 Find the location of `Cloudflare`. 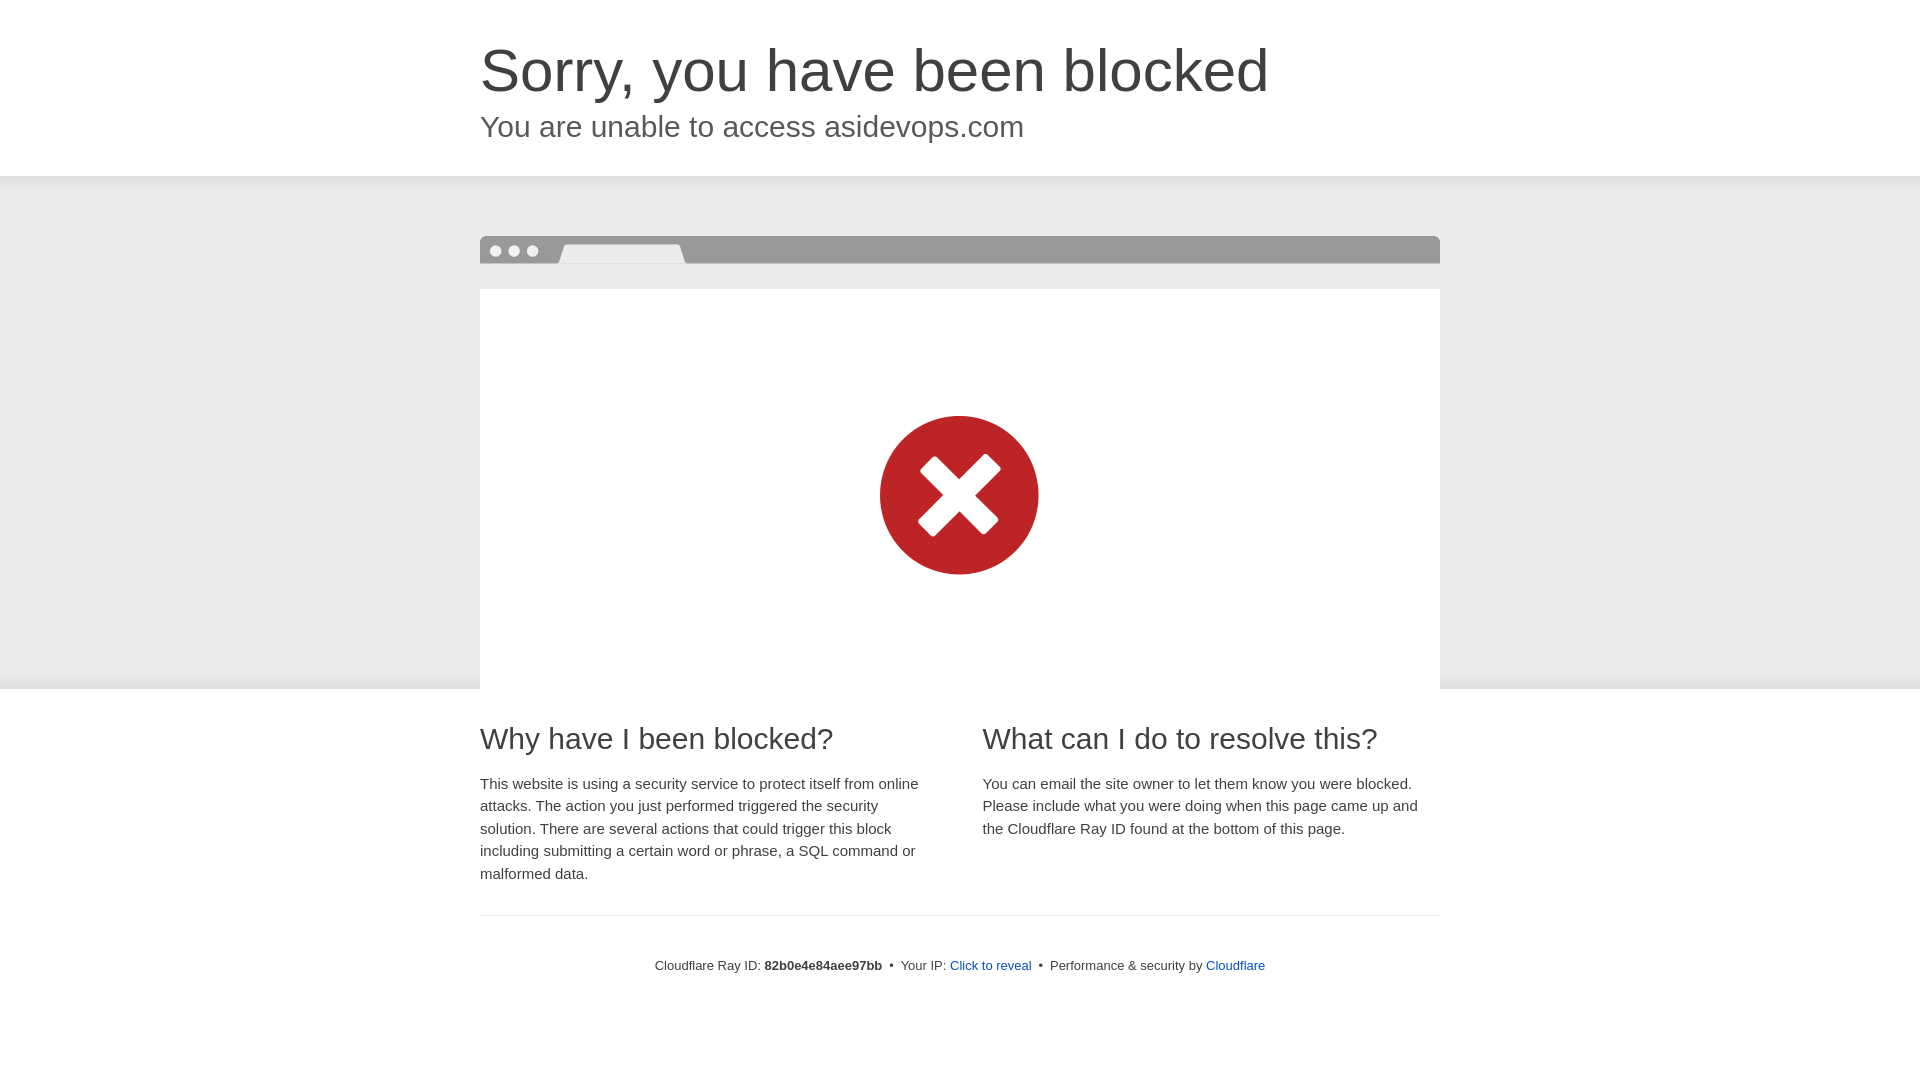

Cloudflare is located at coordinates (1236, 966).